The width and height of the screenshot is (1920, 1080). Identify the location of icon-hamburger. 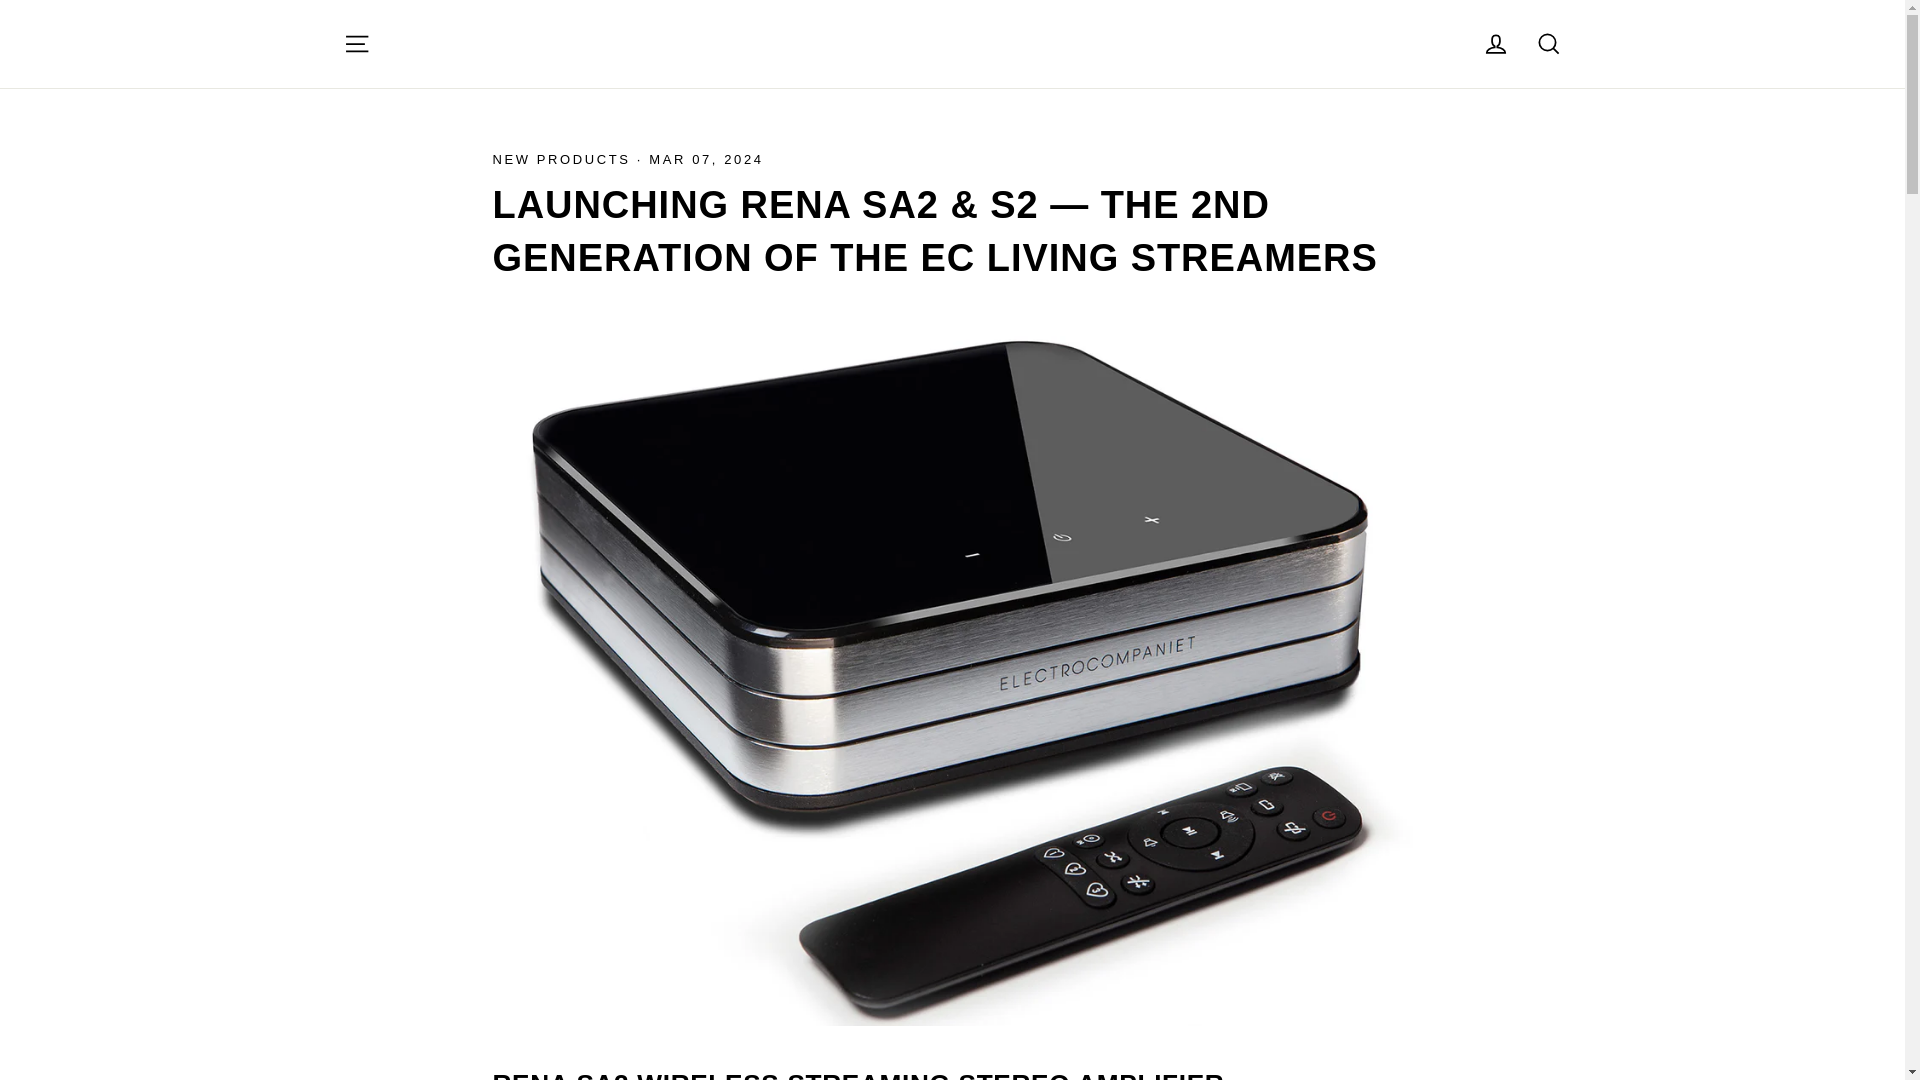
(356, 44).